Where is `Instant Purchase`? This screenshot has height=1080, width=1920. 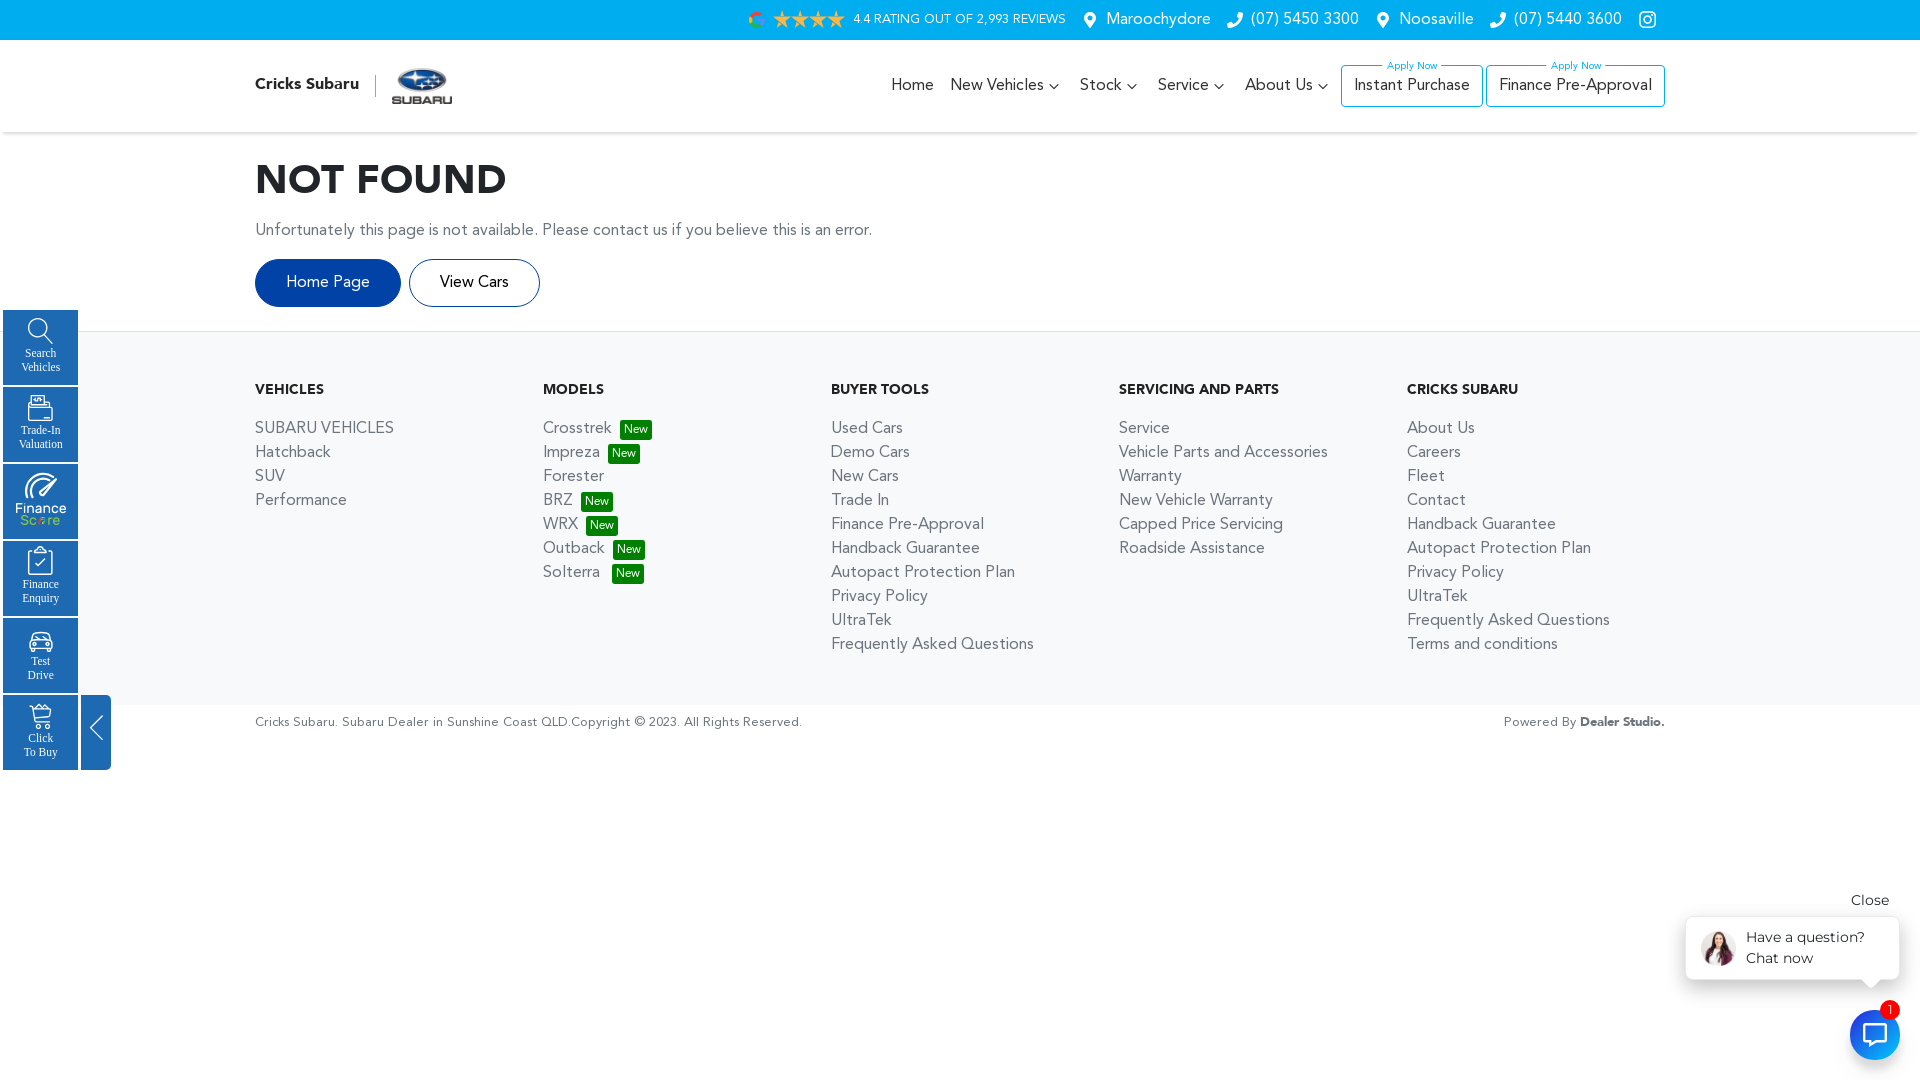
Instant Purchase is located at coordinates (1412, 86).